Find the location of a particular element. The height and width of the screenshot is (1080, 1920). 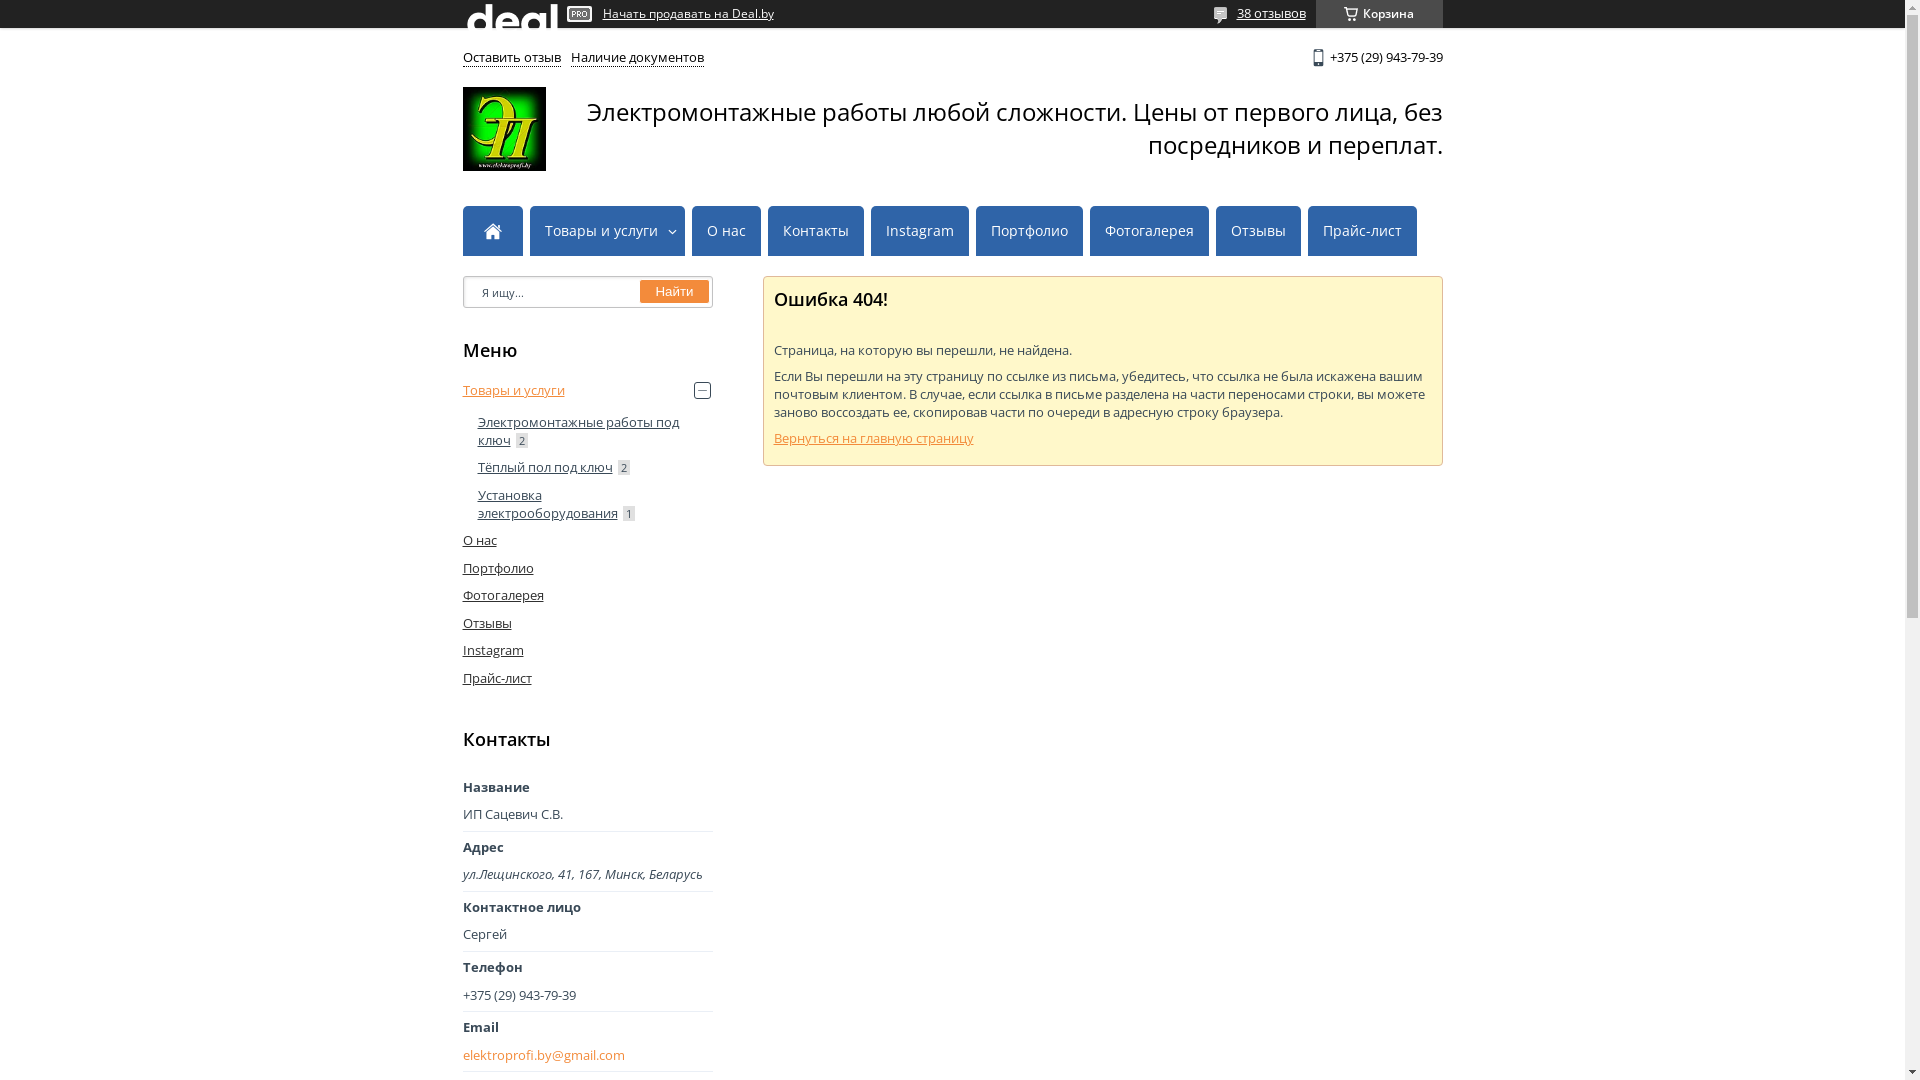

Instagram is located at coordinates (919, 232).